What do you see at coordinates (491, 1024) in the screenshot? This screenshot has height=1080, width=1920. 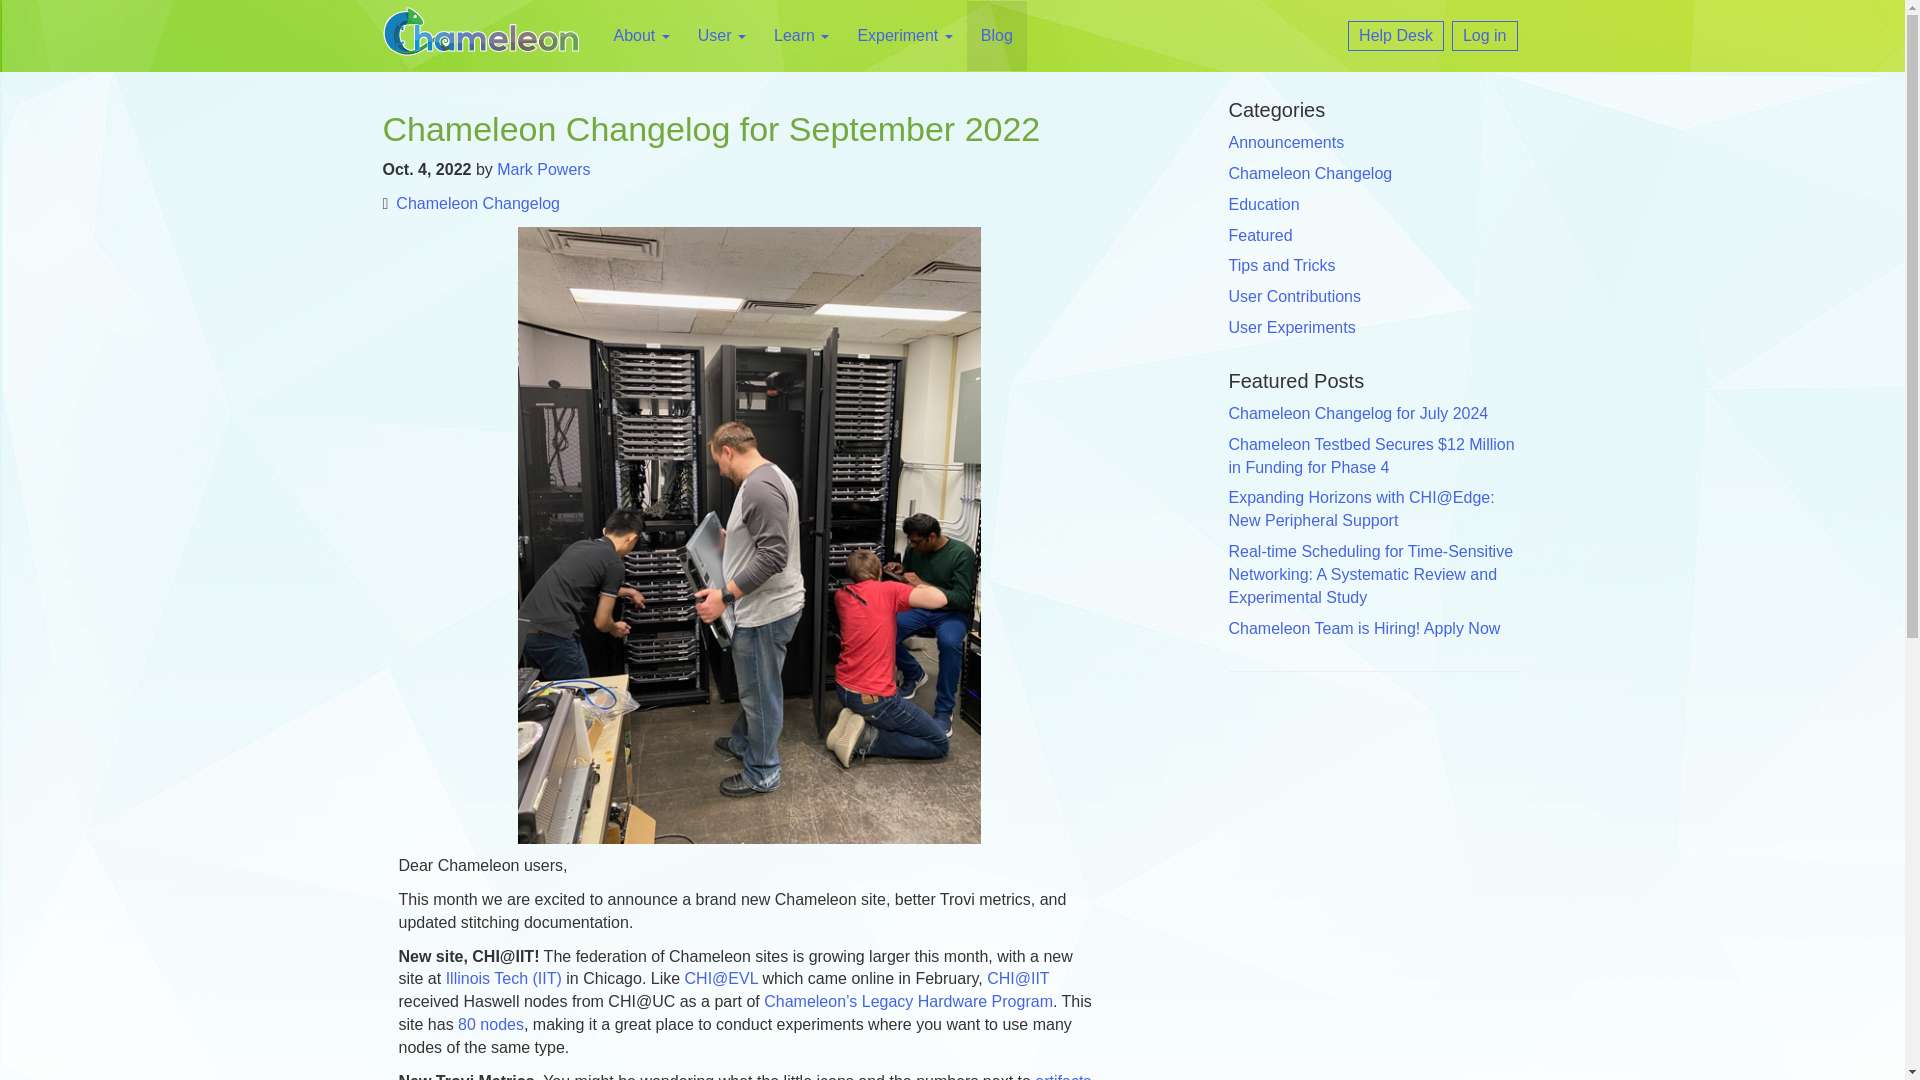 I see `80 nodes` at bounding box center [491, 1024].